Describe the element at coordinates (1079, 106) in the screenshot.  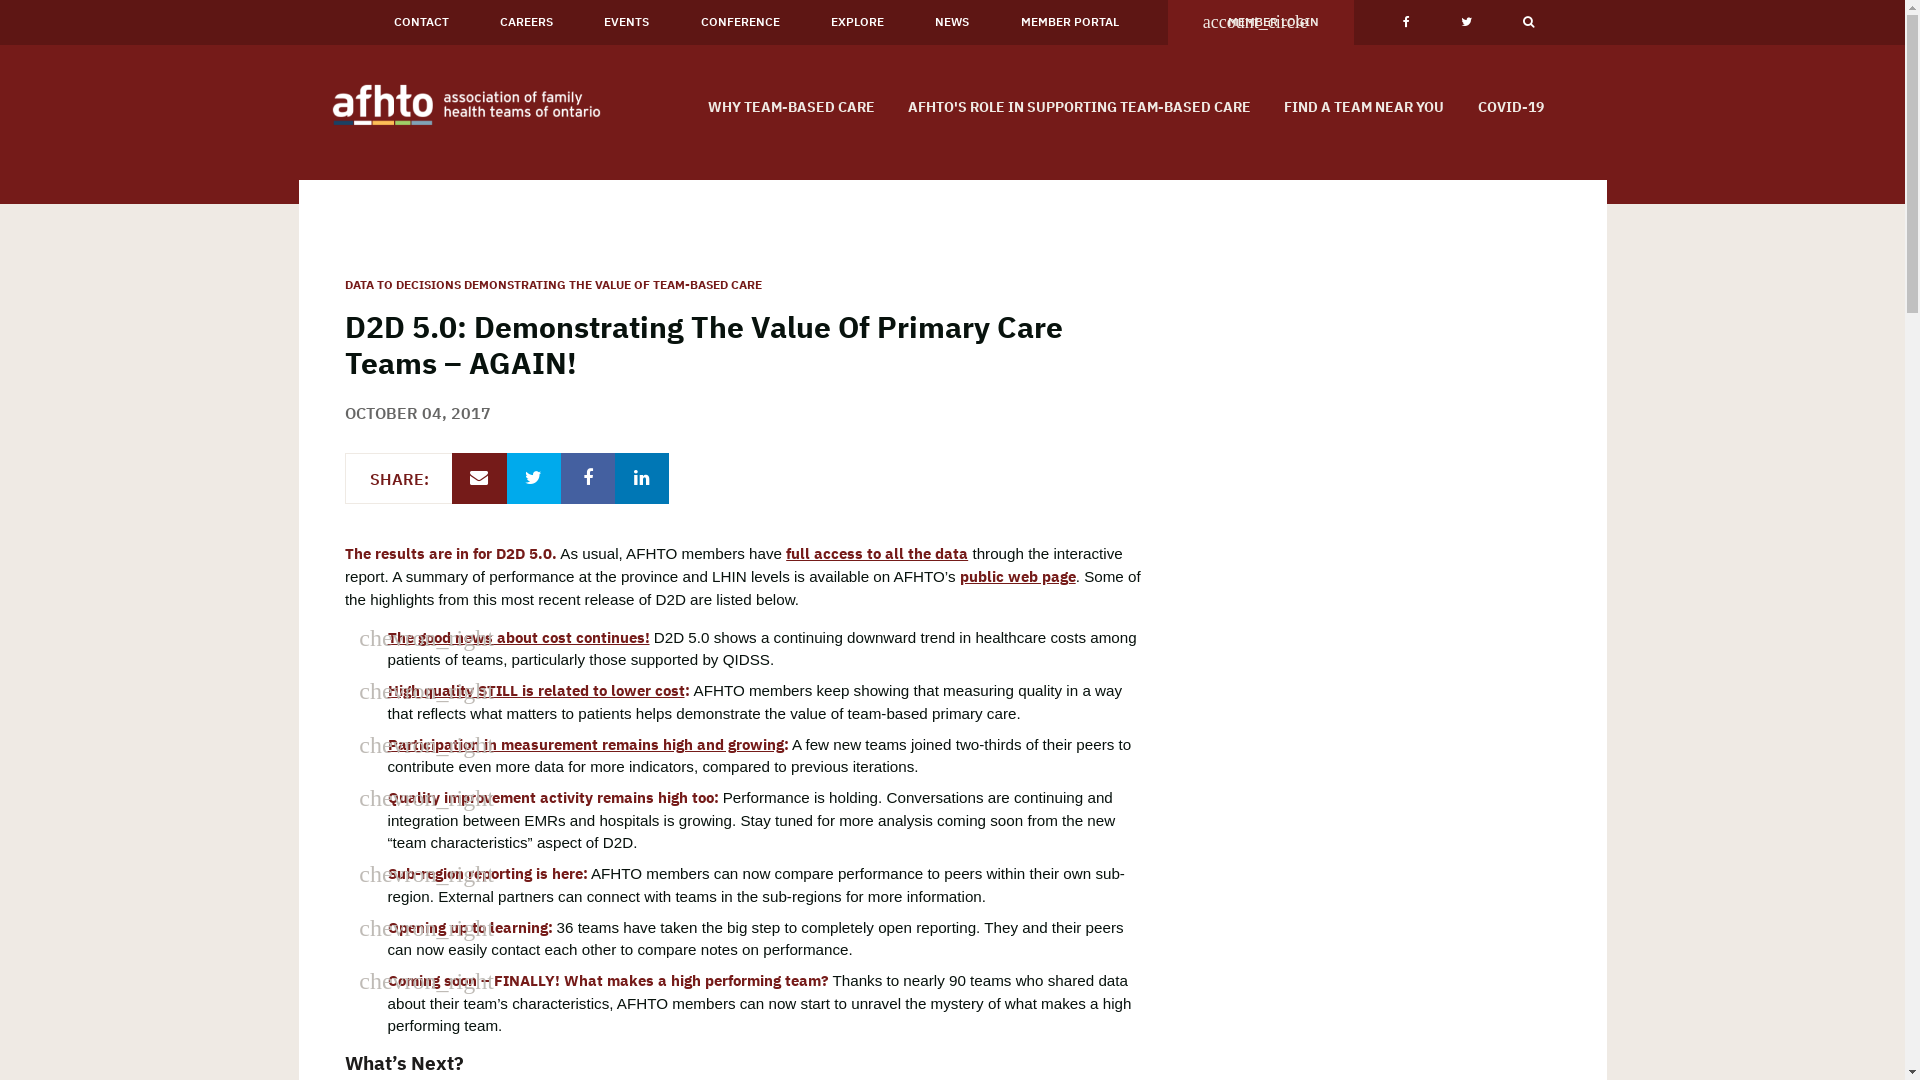
I see `AFHTO'S ROLE IN SUPPORTING TEAM-BASED CARE` at that location.